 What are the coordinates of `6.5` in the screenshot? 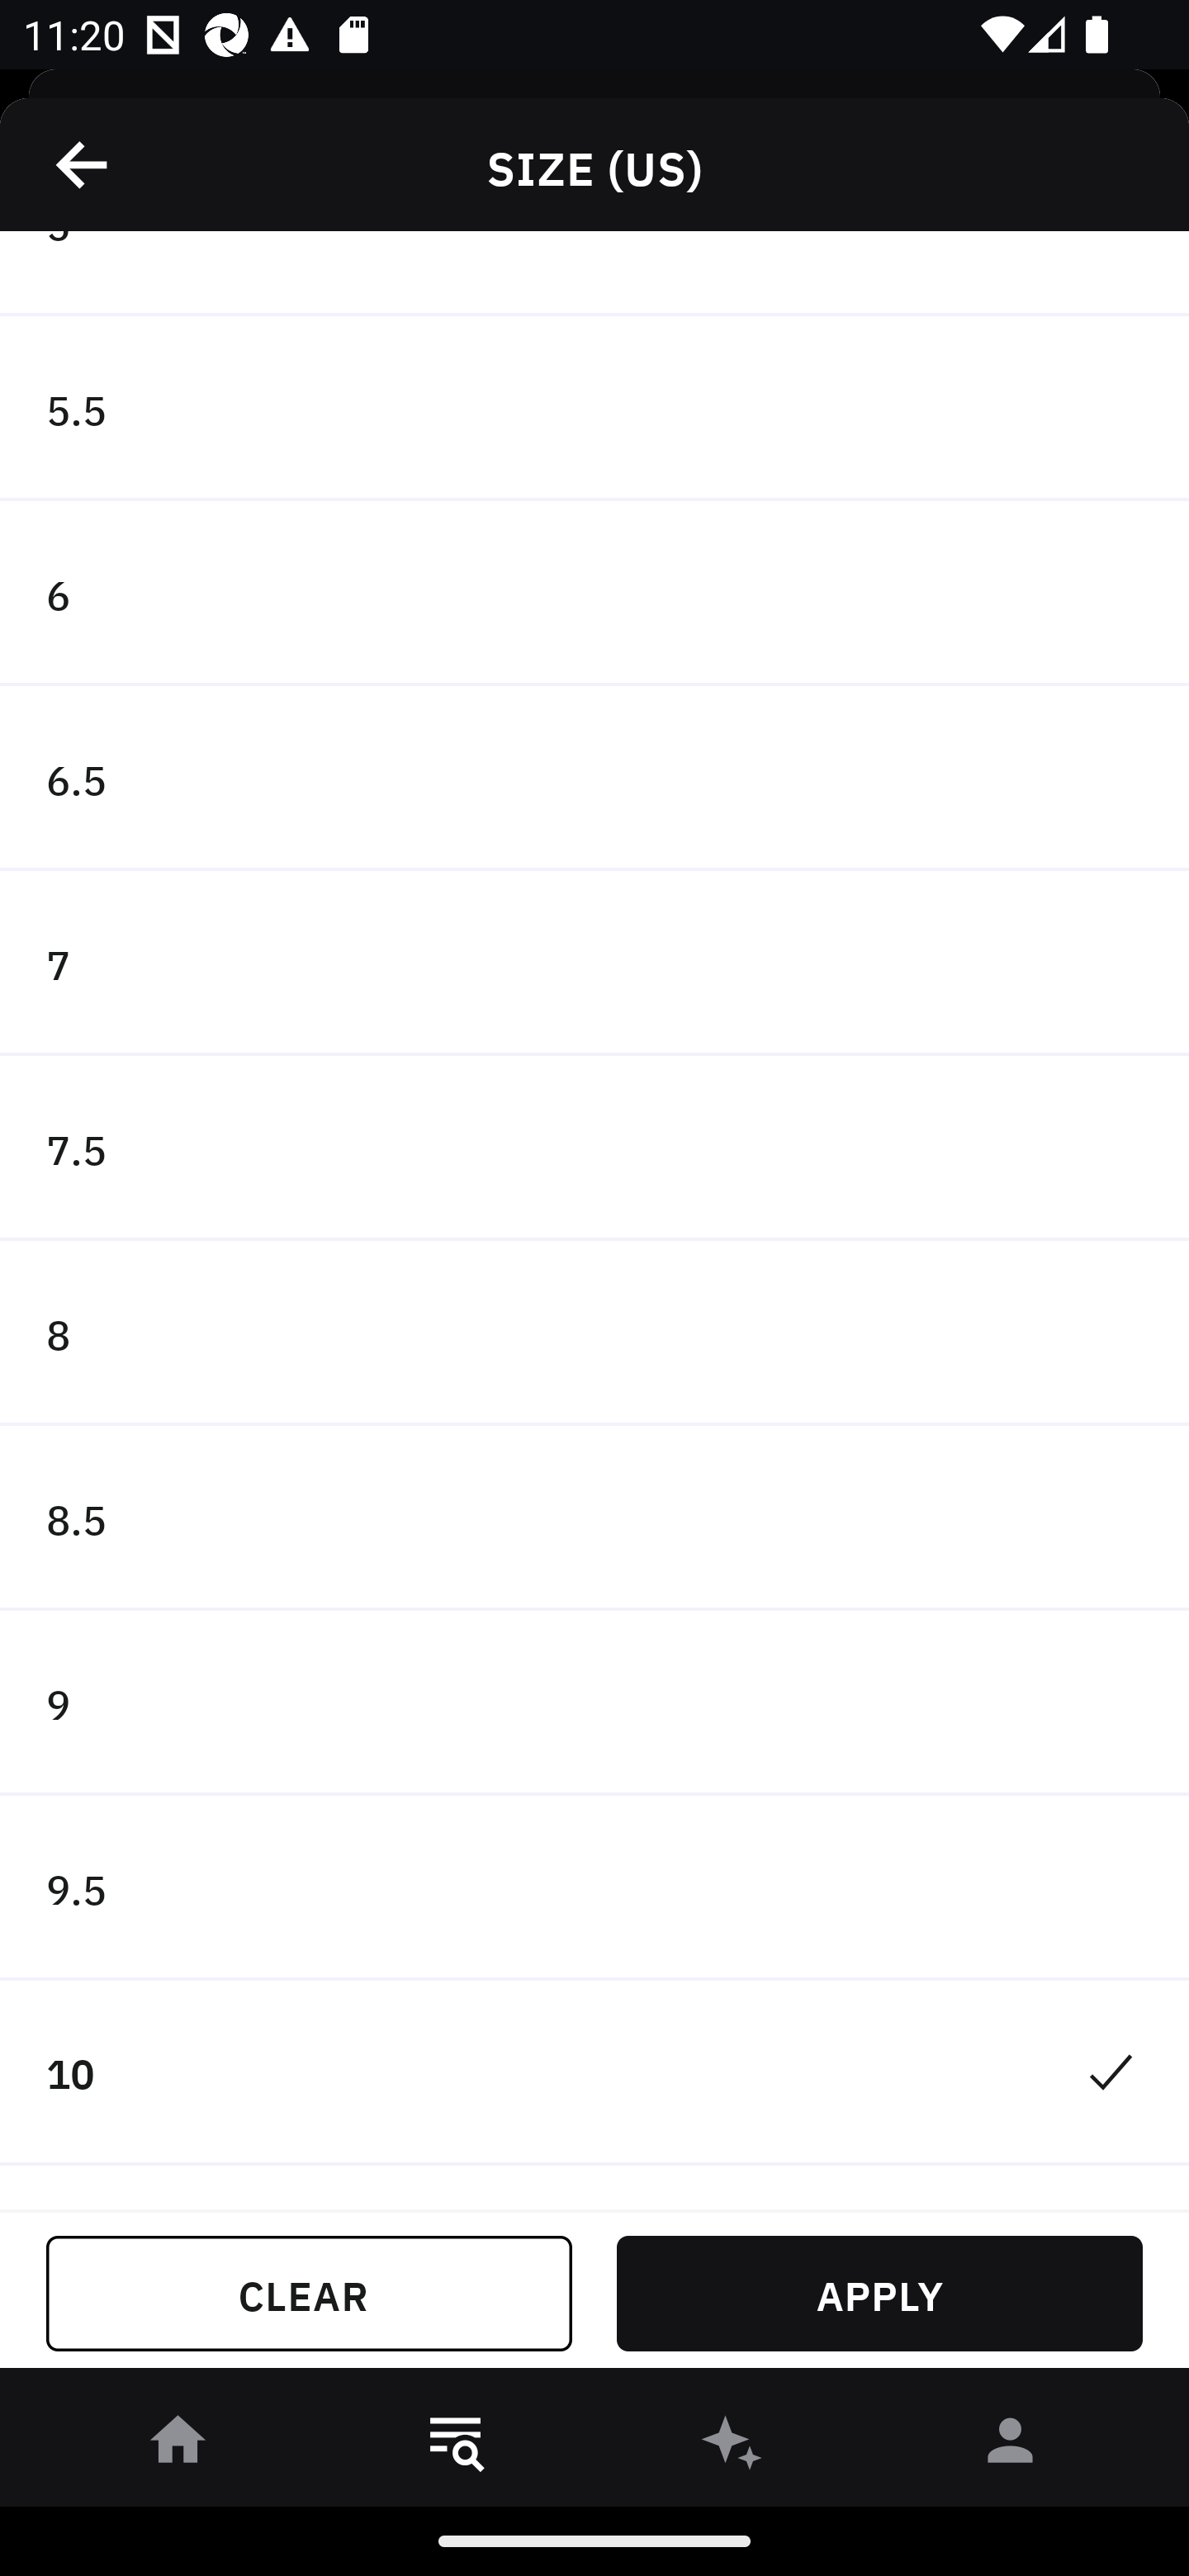 It's located at (594, 778).